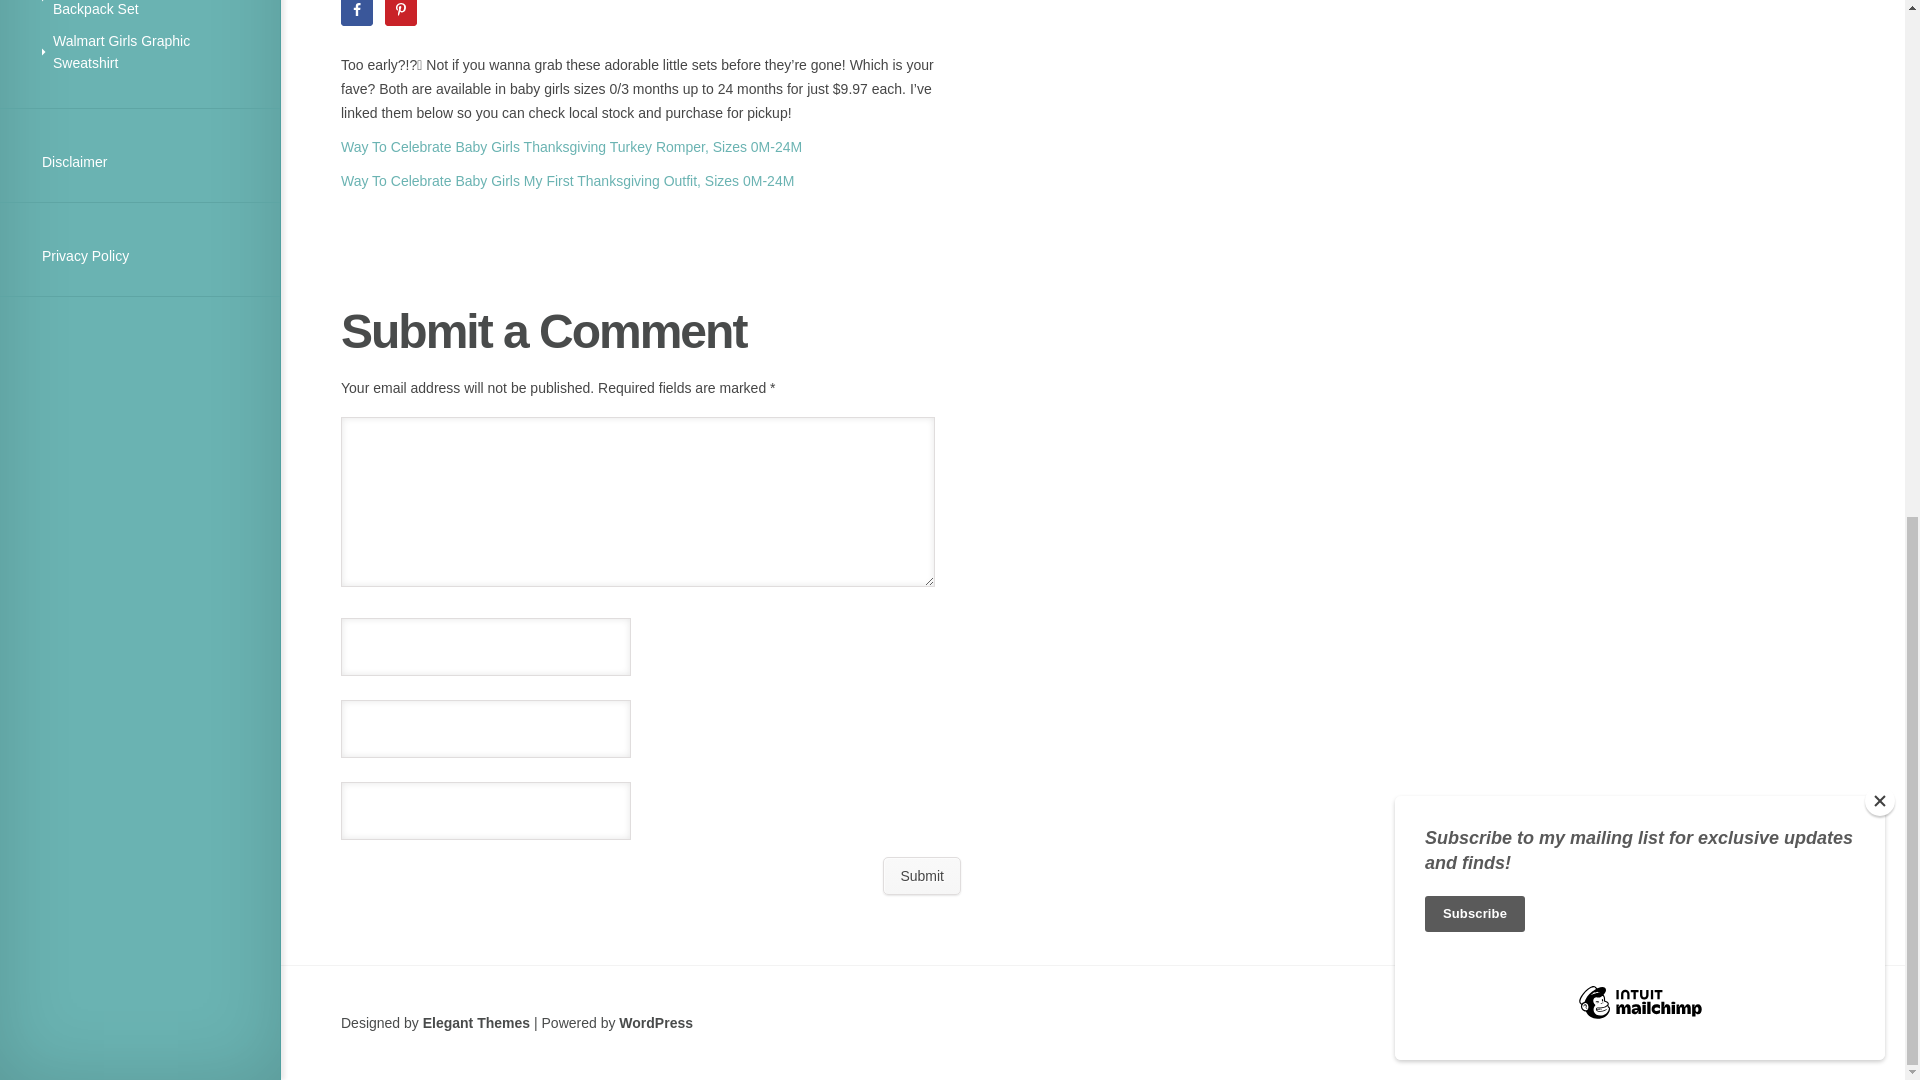  What do you see at coordinates (400, 12) in the screenshot?
I see `Save to Pinterest` at bounding box center [400, 12].